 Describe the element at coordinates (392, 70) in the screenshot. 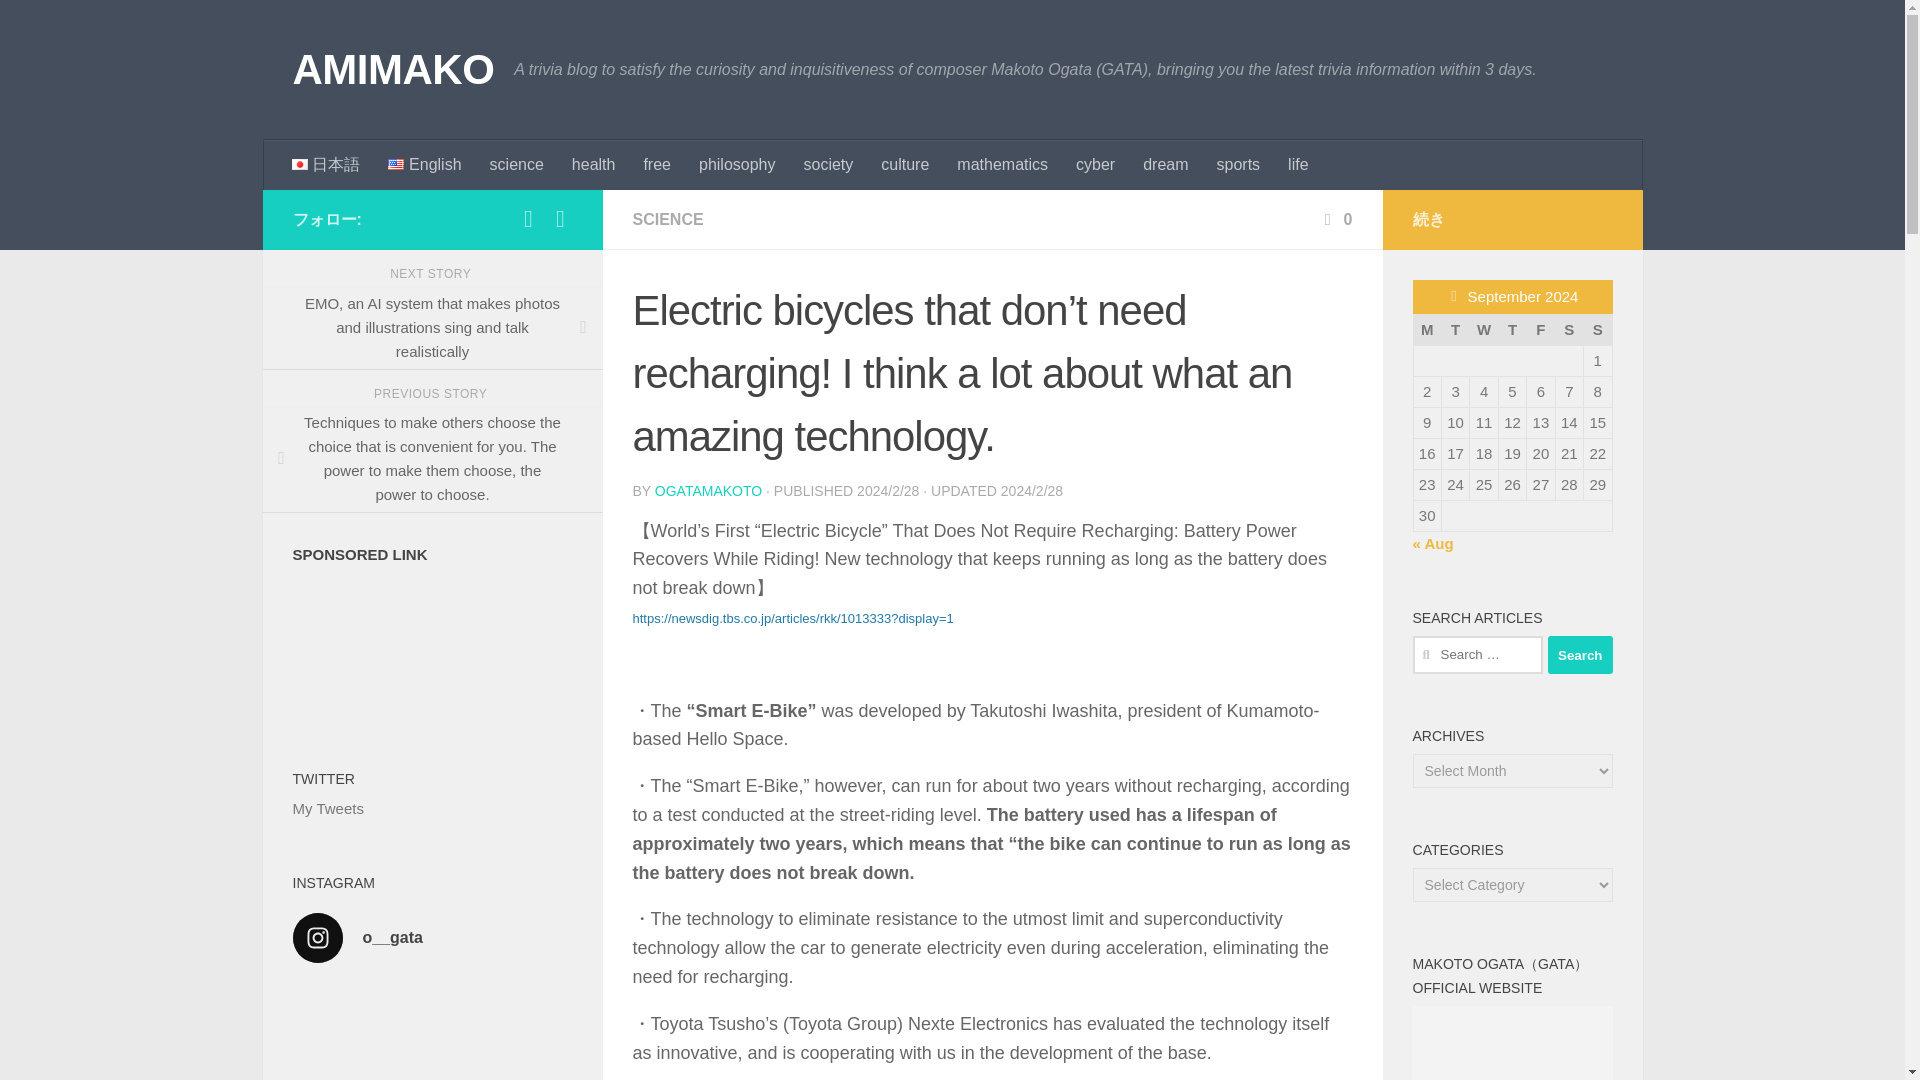

I see `AMIMAKO` at that location.